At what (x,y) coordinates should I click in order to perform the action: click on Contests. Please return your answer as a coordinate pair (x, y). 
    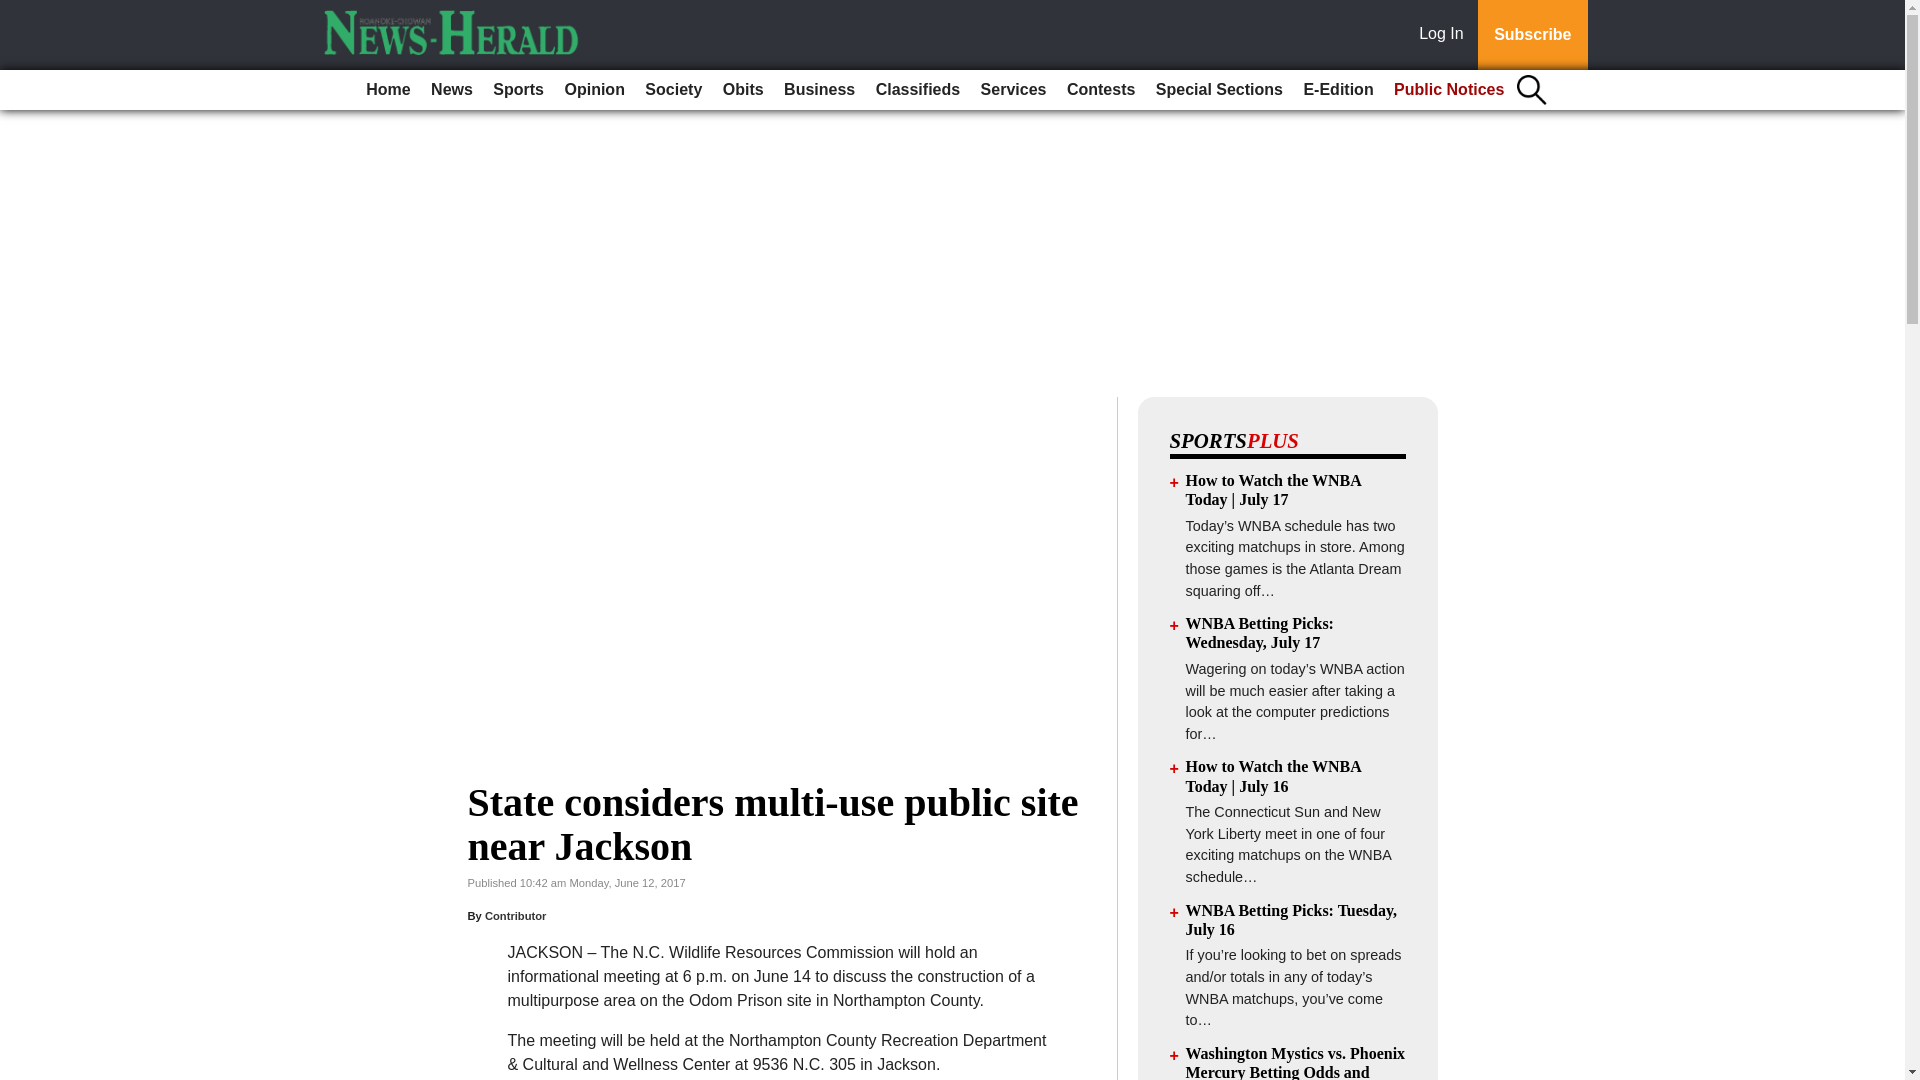
    Looking at the image, I should click on (1100, 90).